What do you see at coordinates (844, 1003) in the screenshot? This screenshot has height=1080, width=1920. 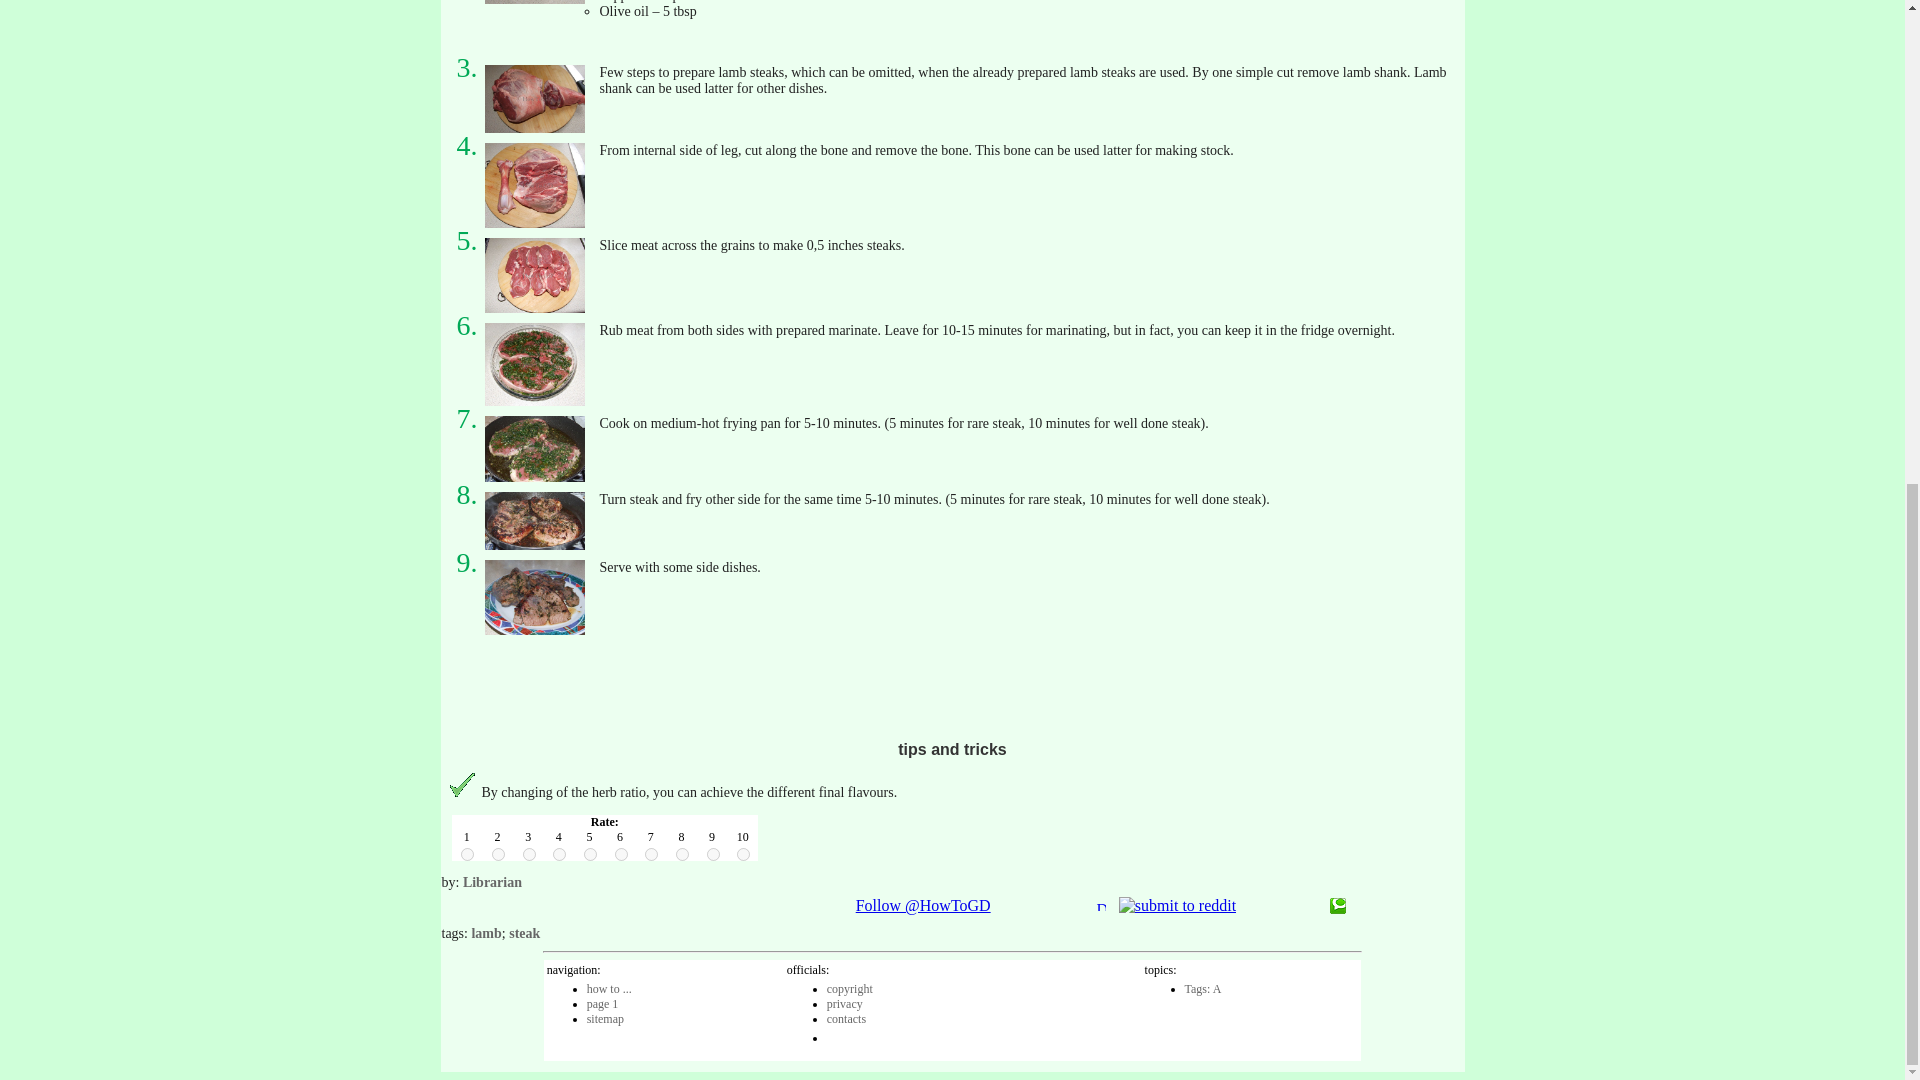 I see `privacy` at bounding box center [844, 1003].